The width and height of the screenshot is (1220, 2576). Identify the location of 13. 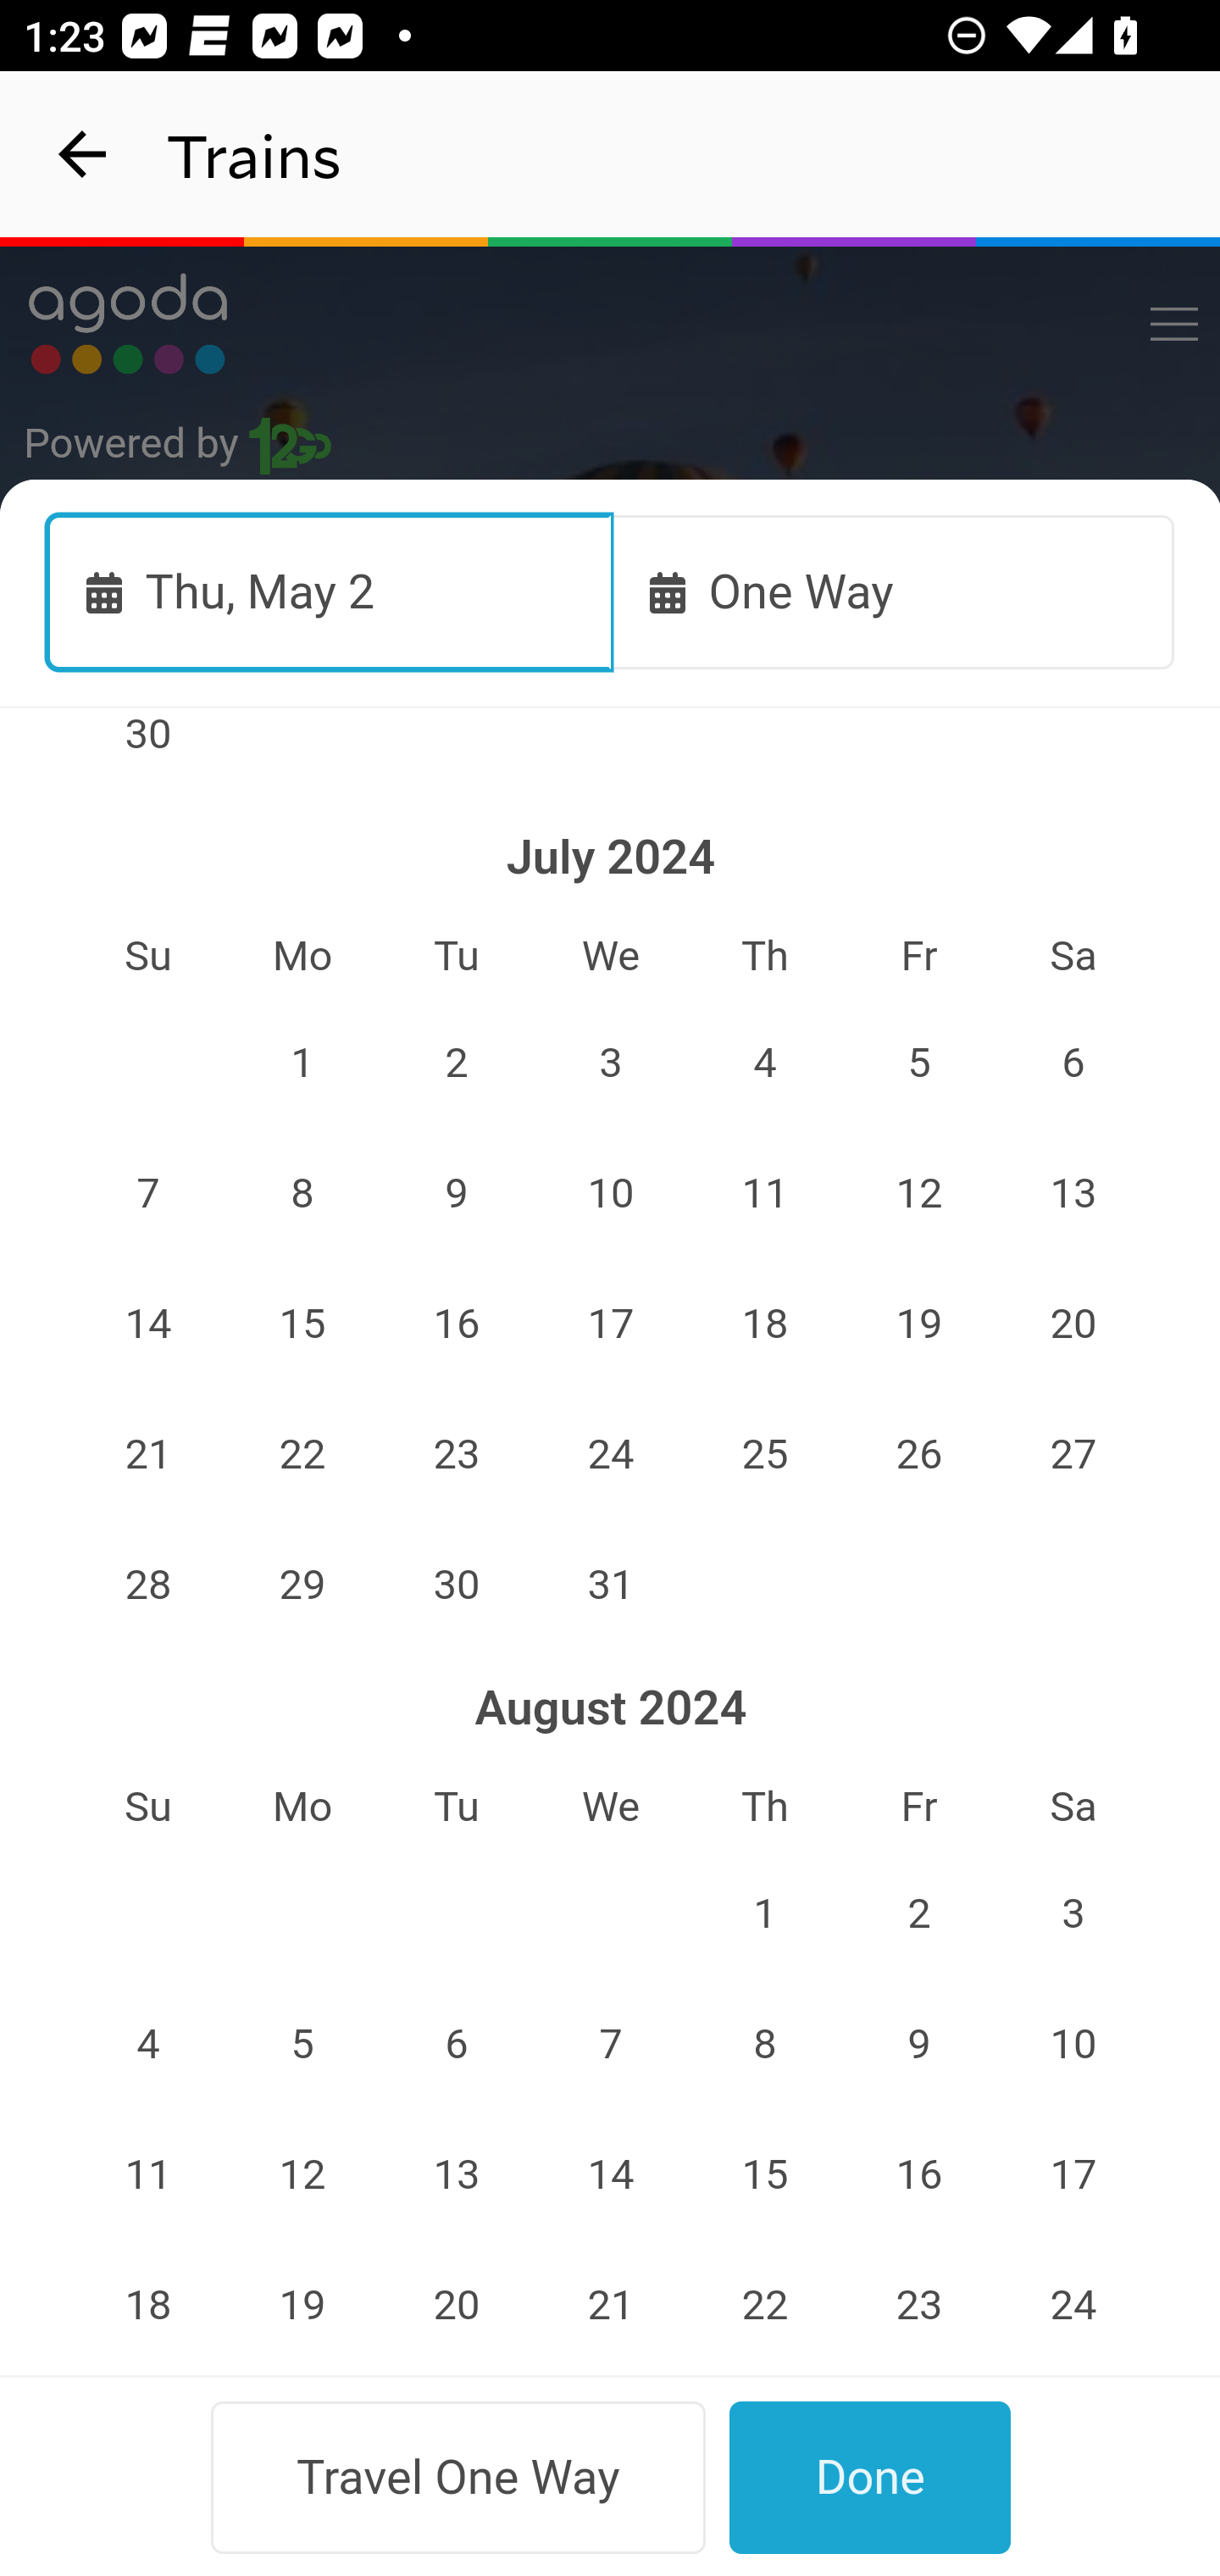
(1074, 1193).